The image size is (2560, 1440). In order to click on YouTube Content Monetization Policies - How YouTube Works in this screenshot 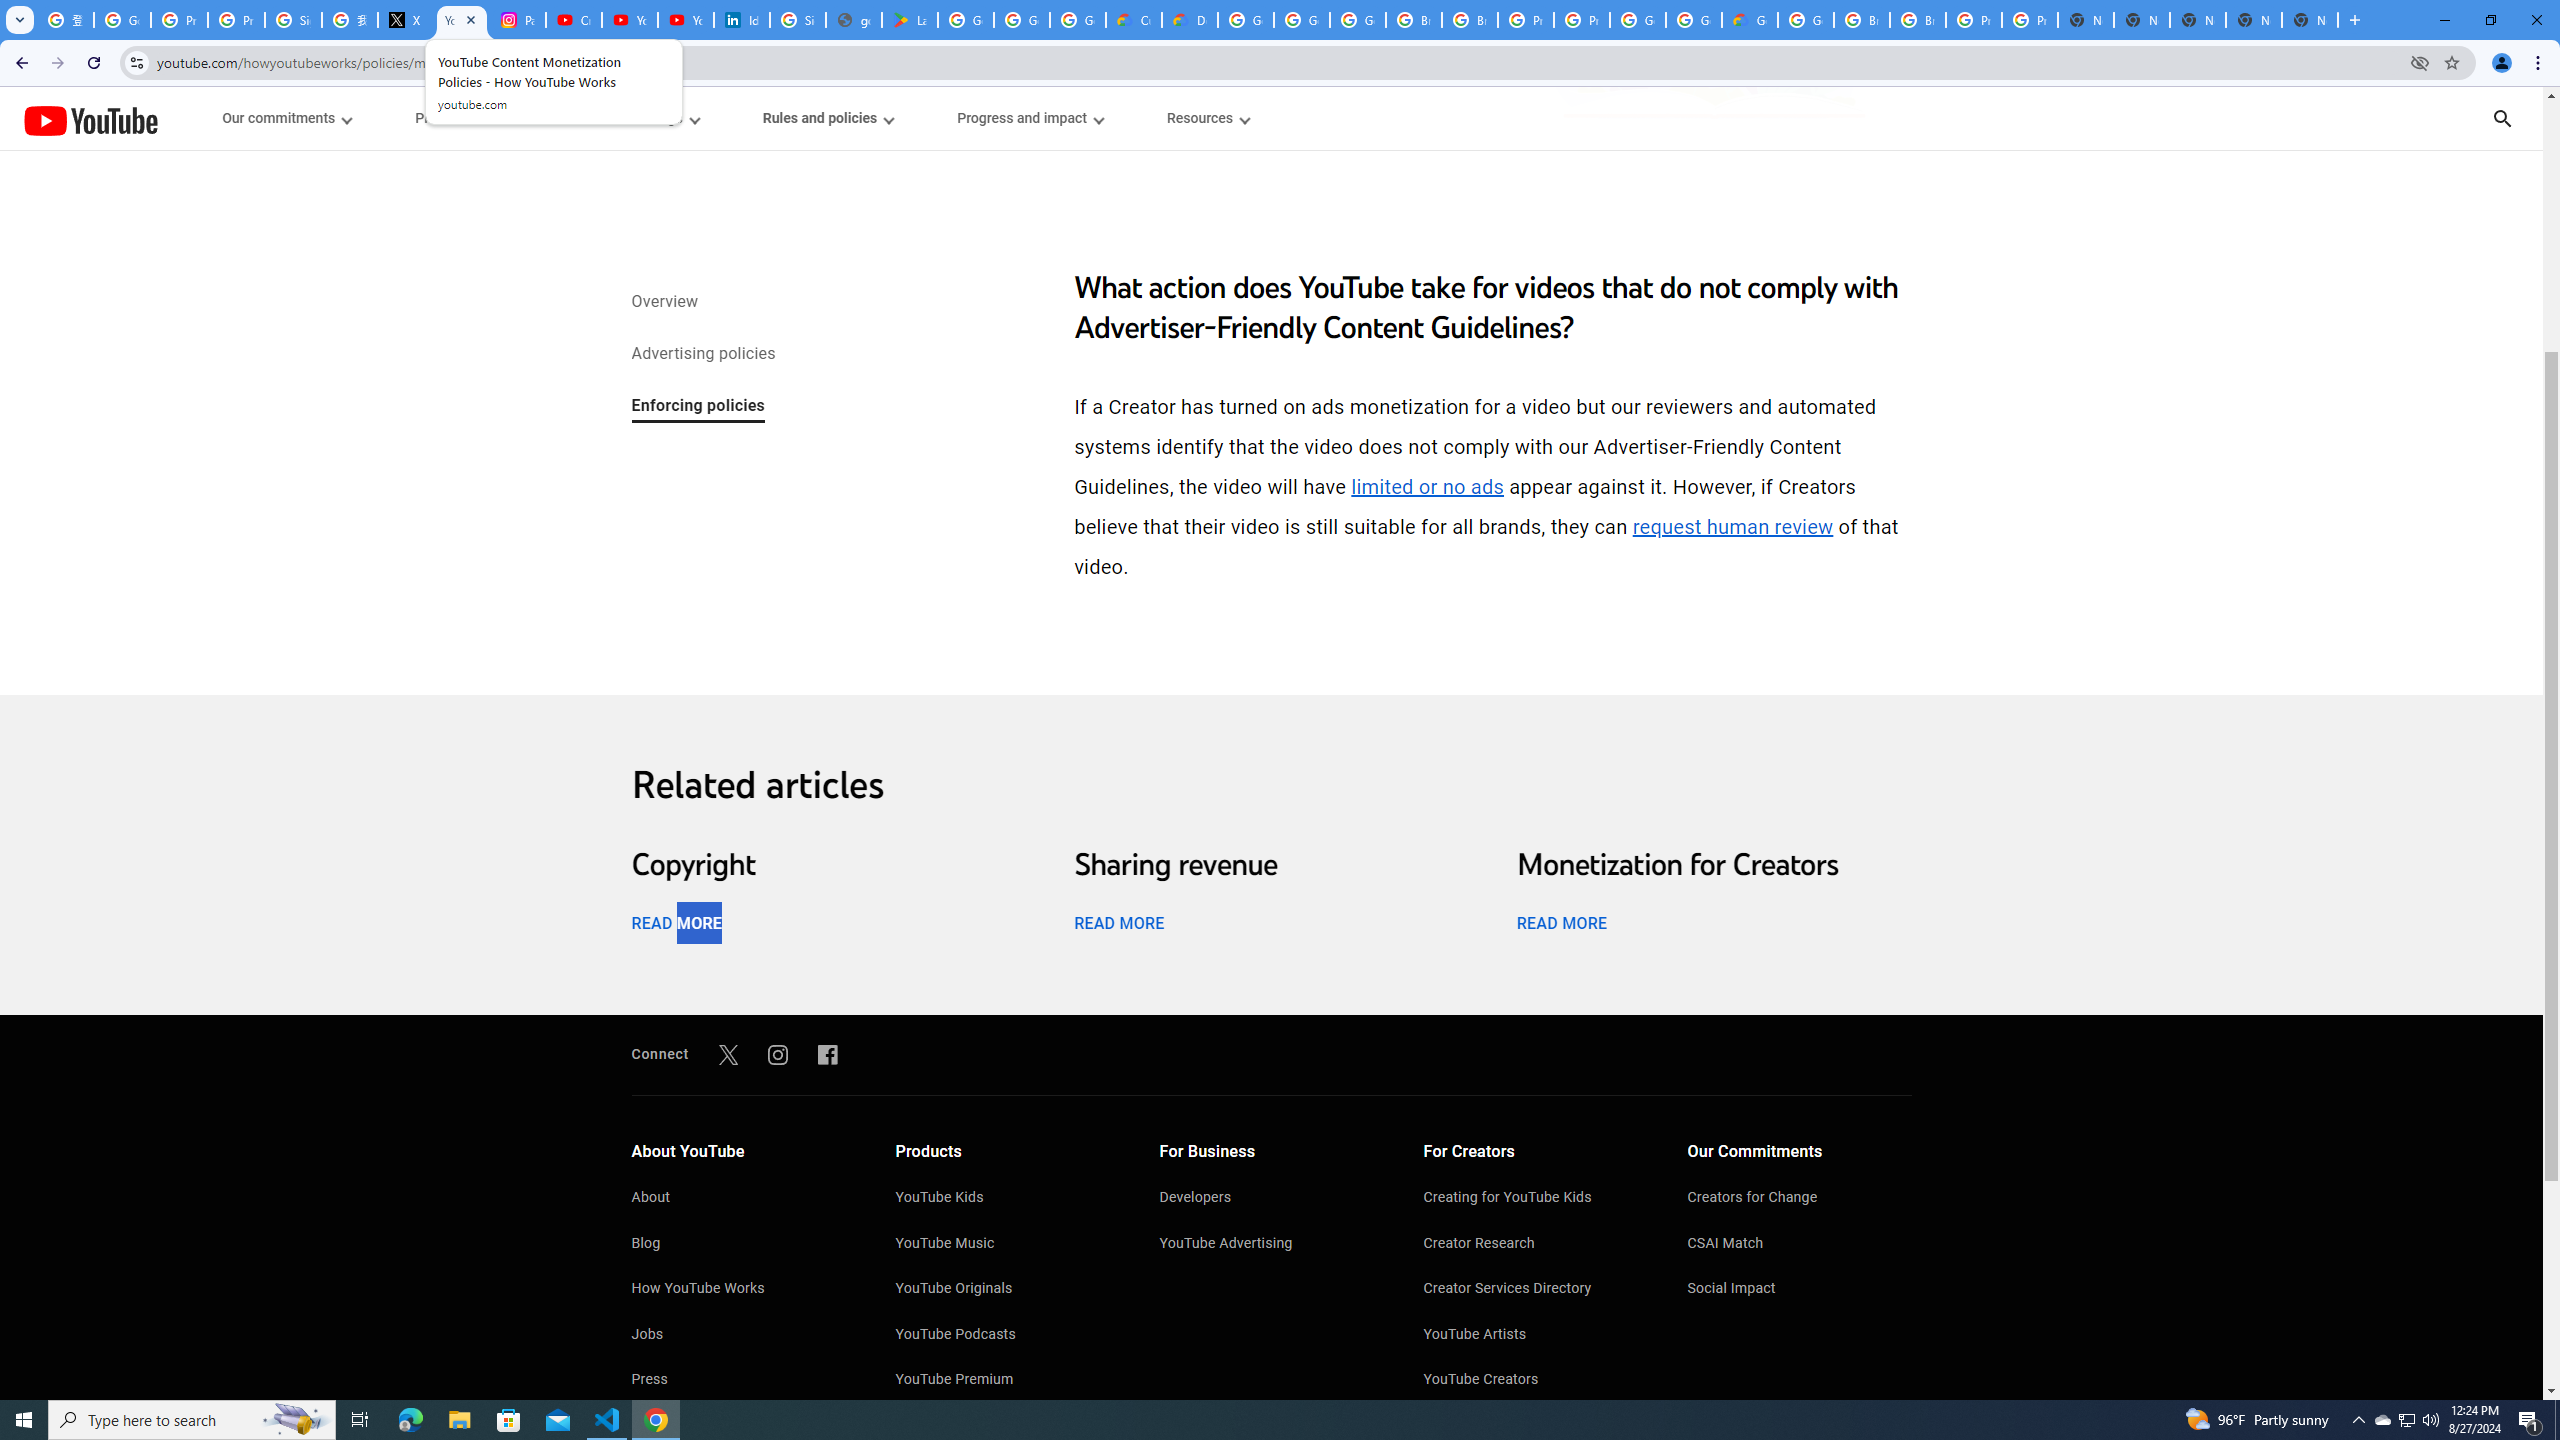, I will do `click(462, 20)`.